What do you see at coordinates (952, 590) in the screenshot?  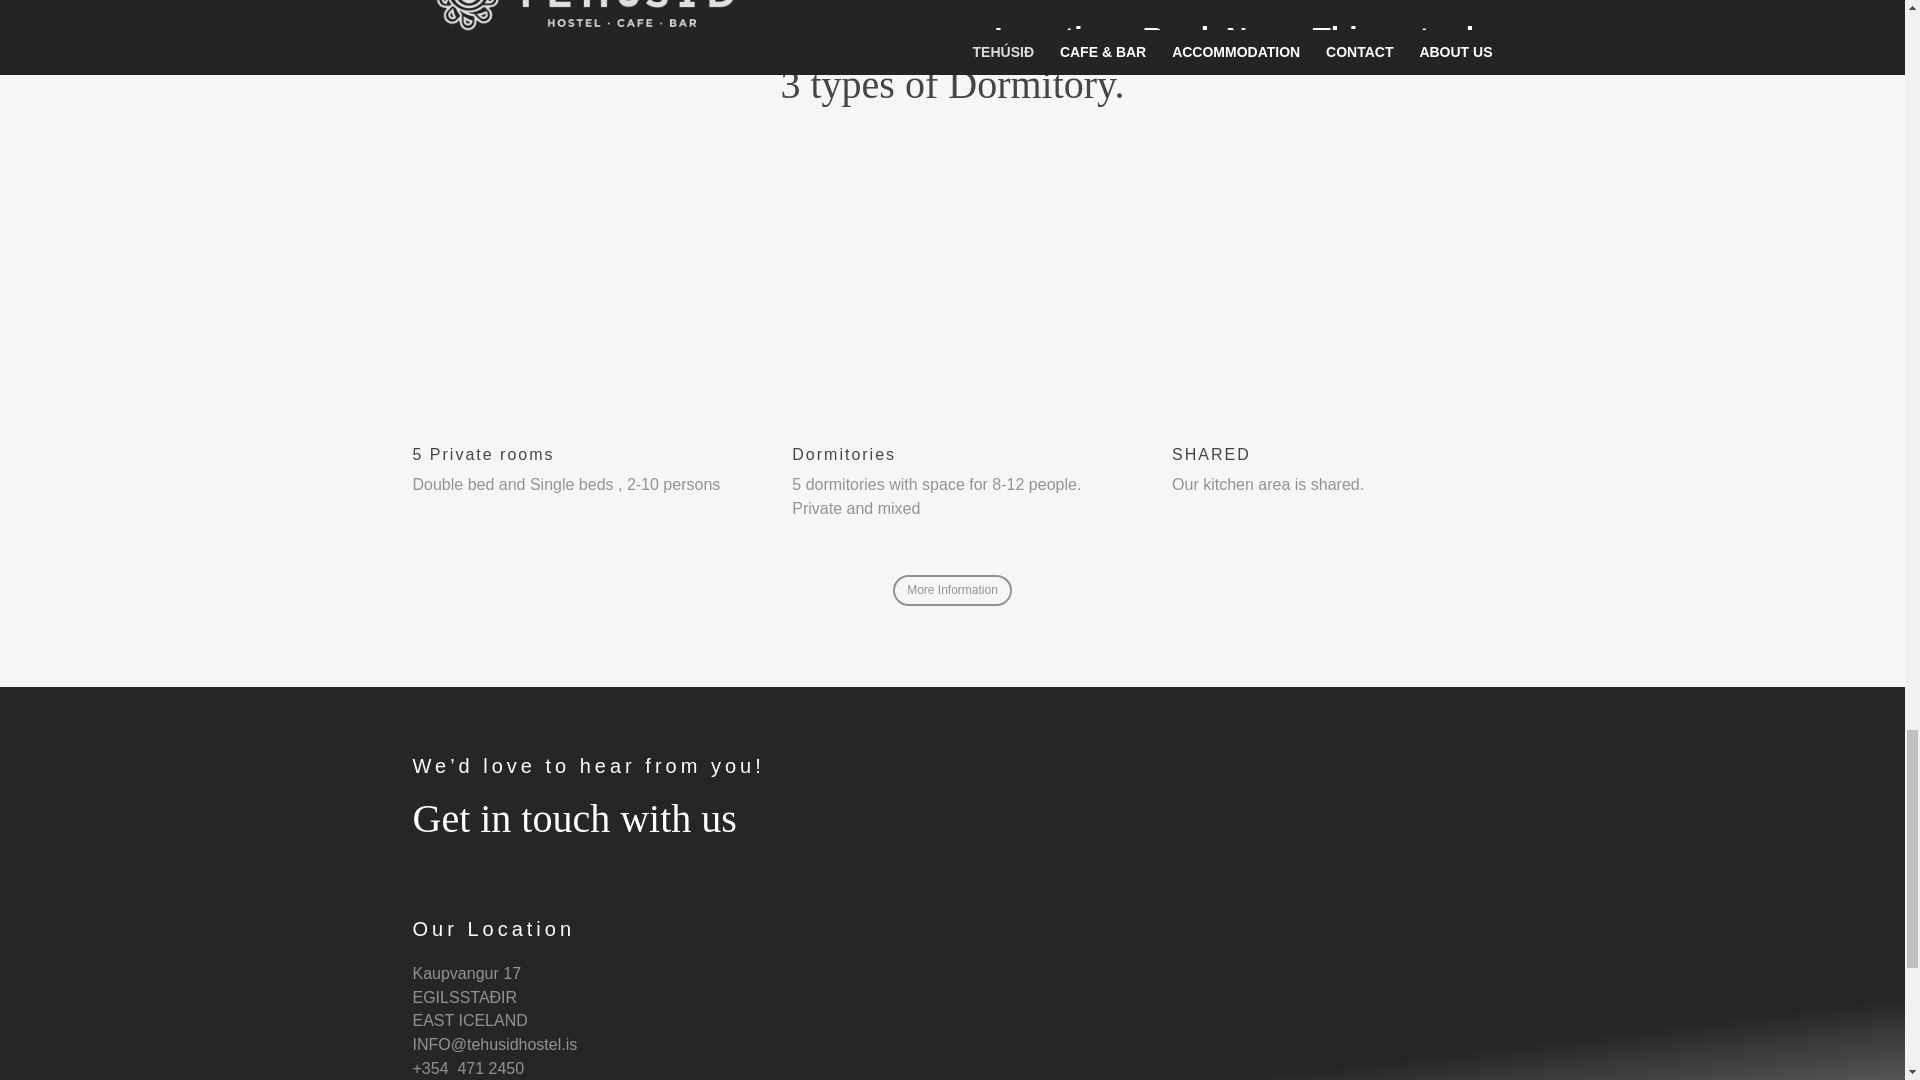 I see `More Information` at bounding box center [952, 590].